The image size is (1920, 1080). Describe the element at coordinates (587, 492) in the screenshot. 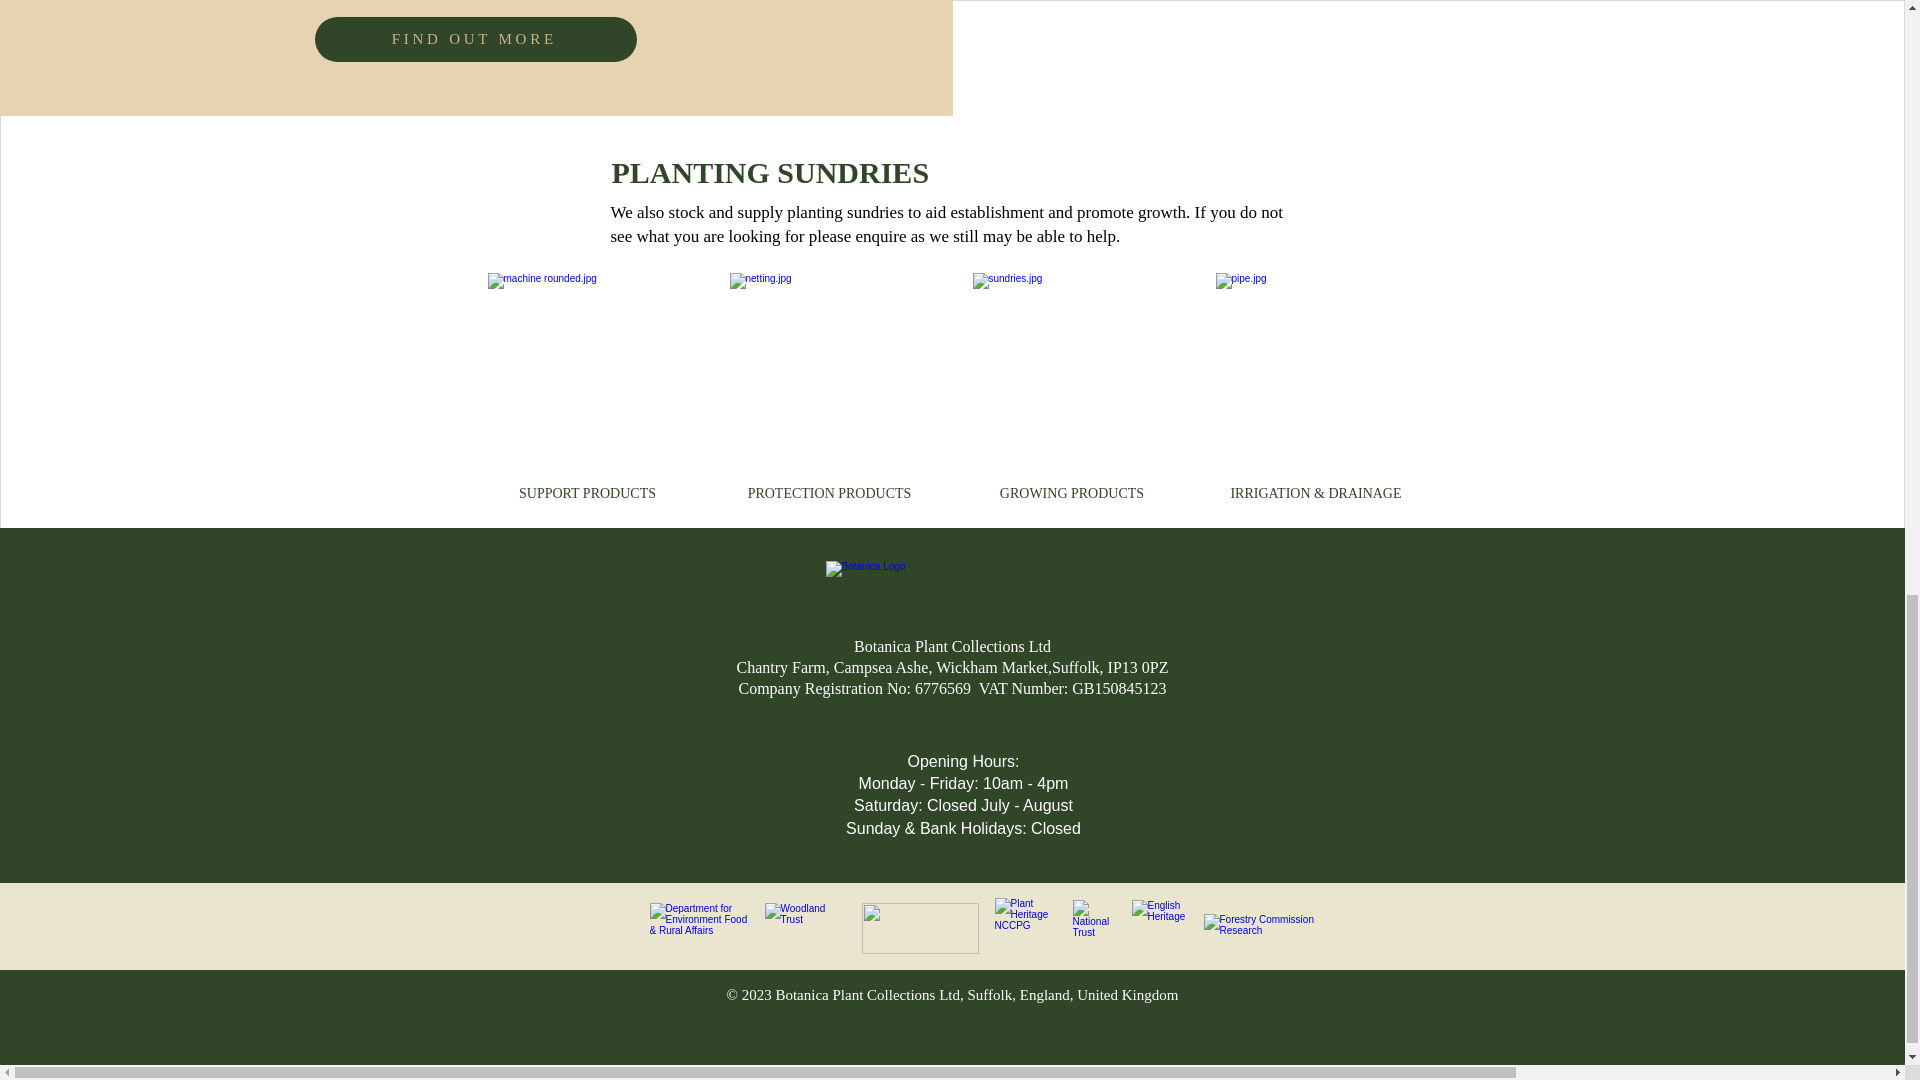

I see `SUPPORT PRODUCTS` at that location.